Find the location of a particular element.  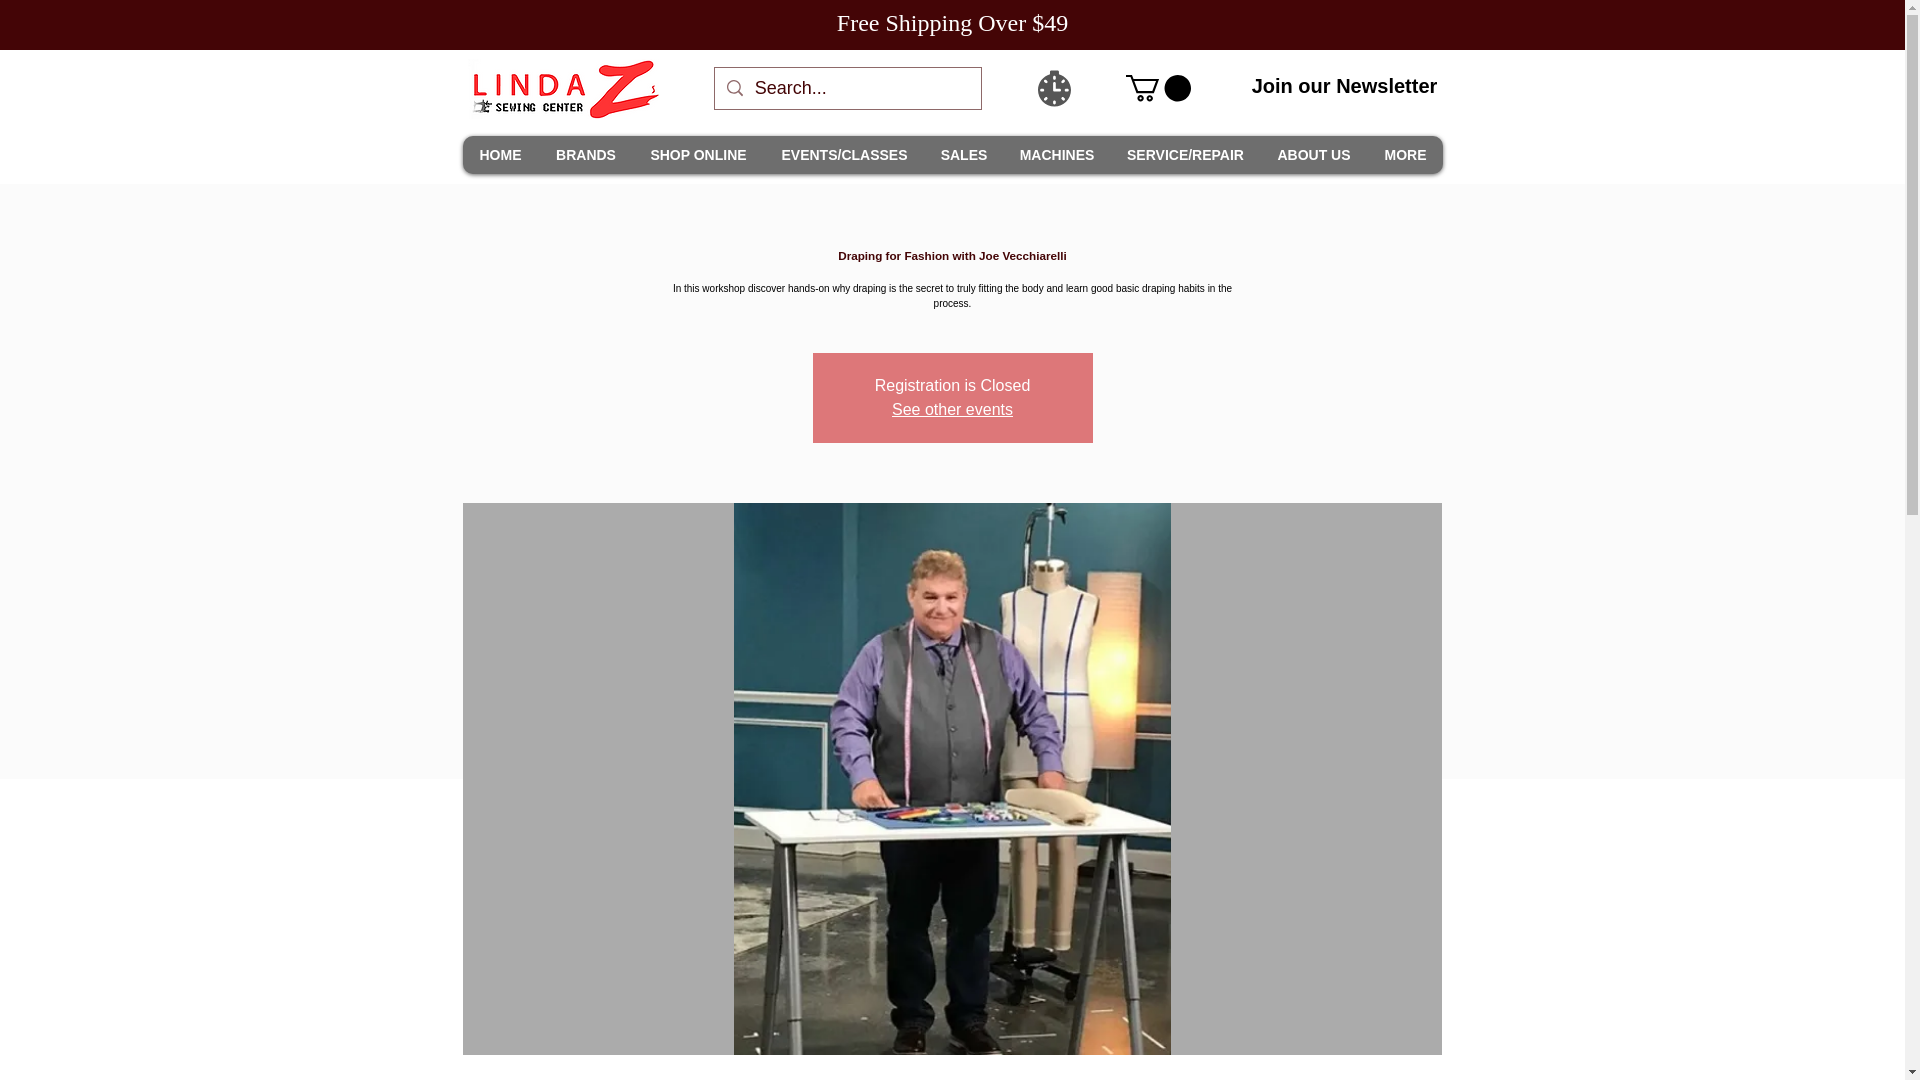

See other events is located at coordinates (952, 408).